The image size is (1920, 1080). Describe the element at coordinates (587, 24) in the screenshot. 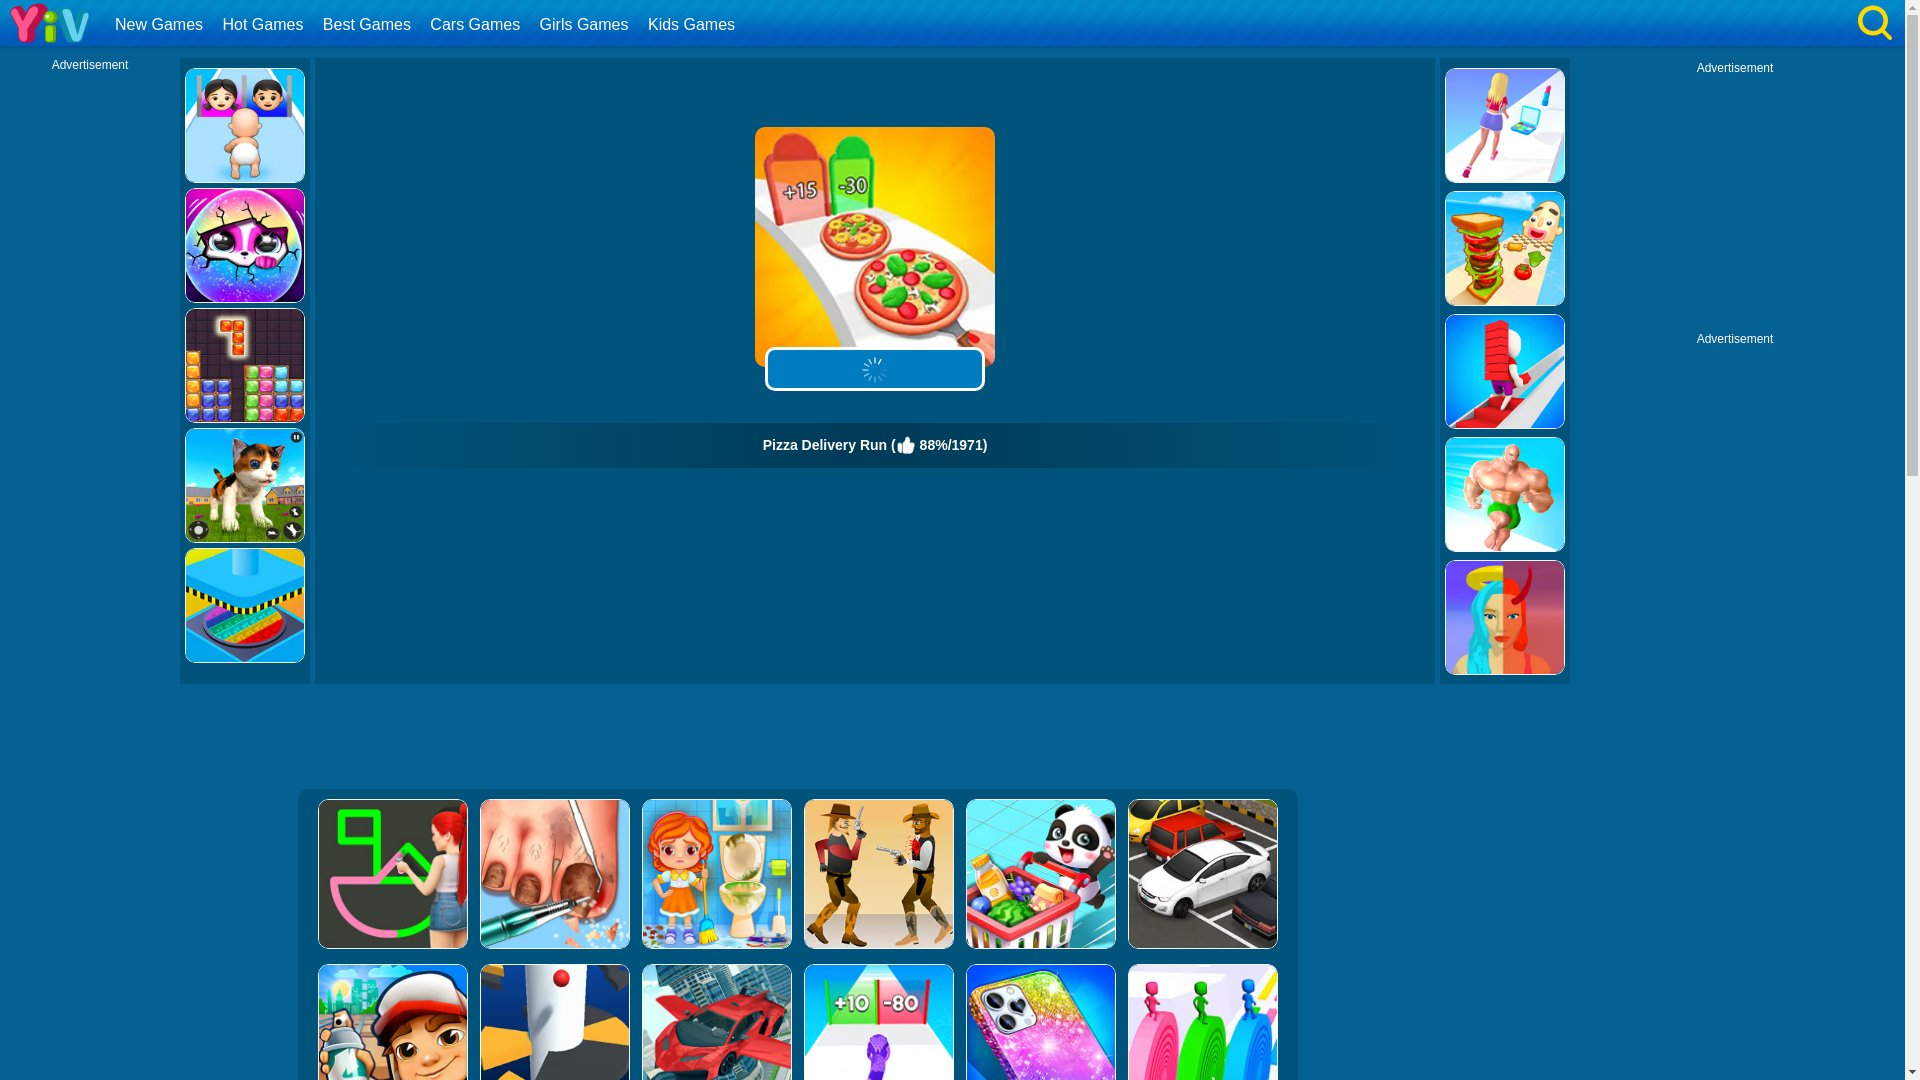

I see `Girls Games` at that location.